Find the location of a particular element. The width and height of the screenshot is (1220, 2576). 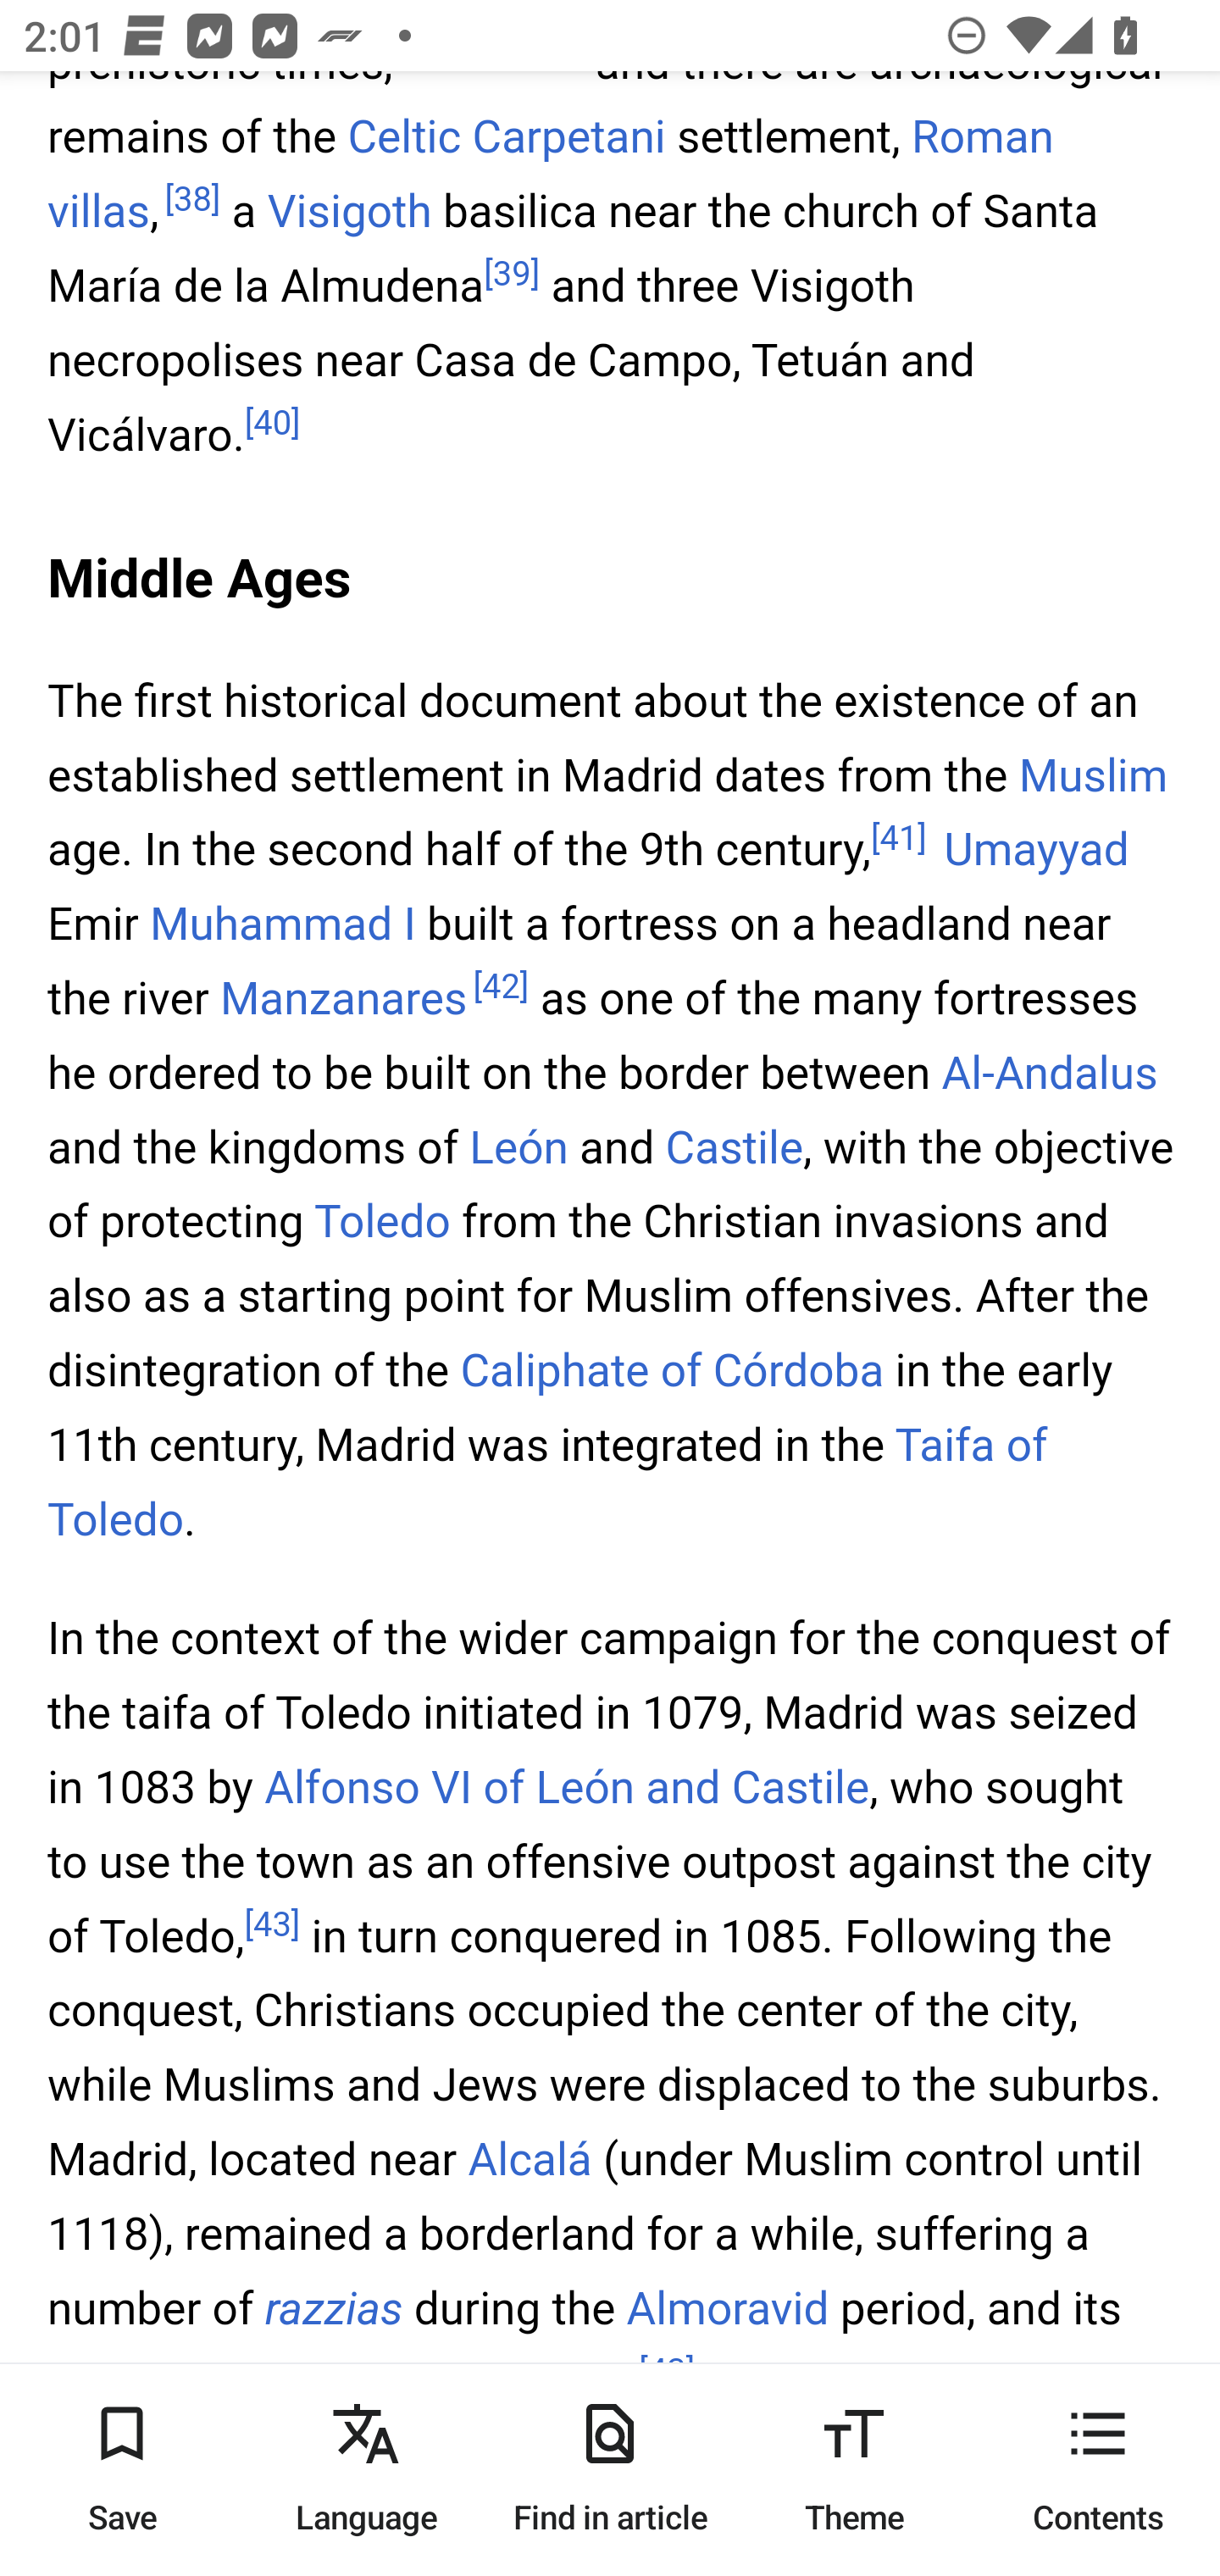

Manzanares is located at coordinates (344, 1000).